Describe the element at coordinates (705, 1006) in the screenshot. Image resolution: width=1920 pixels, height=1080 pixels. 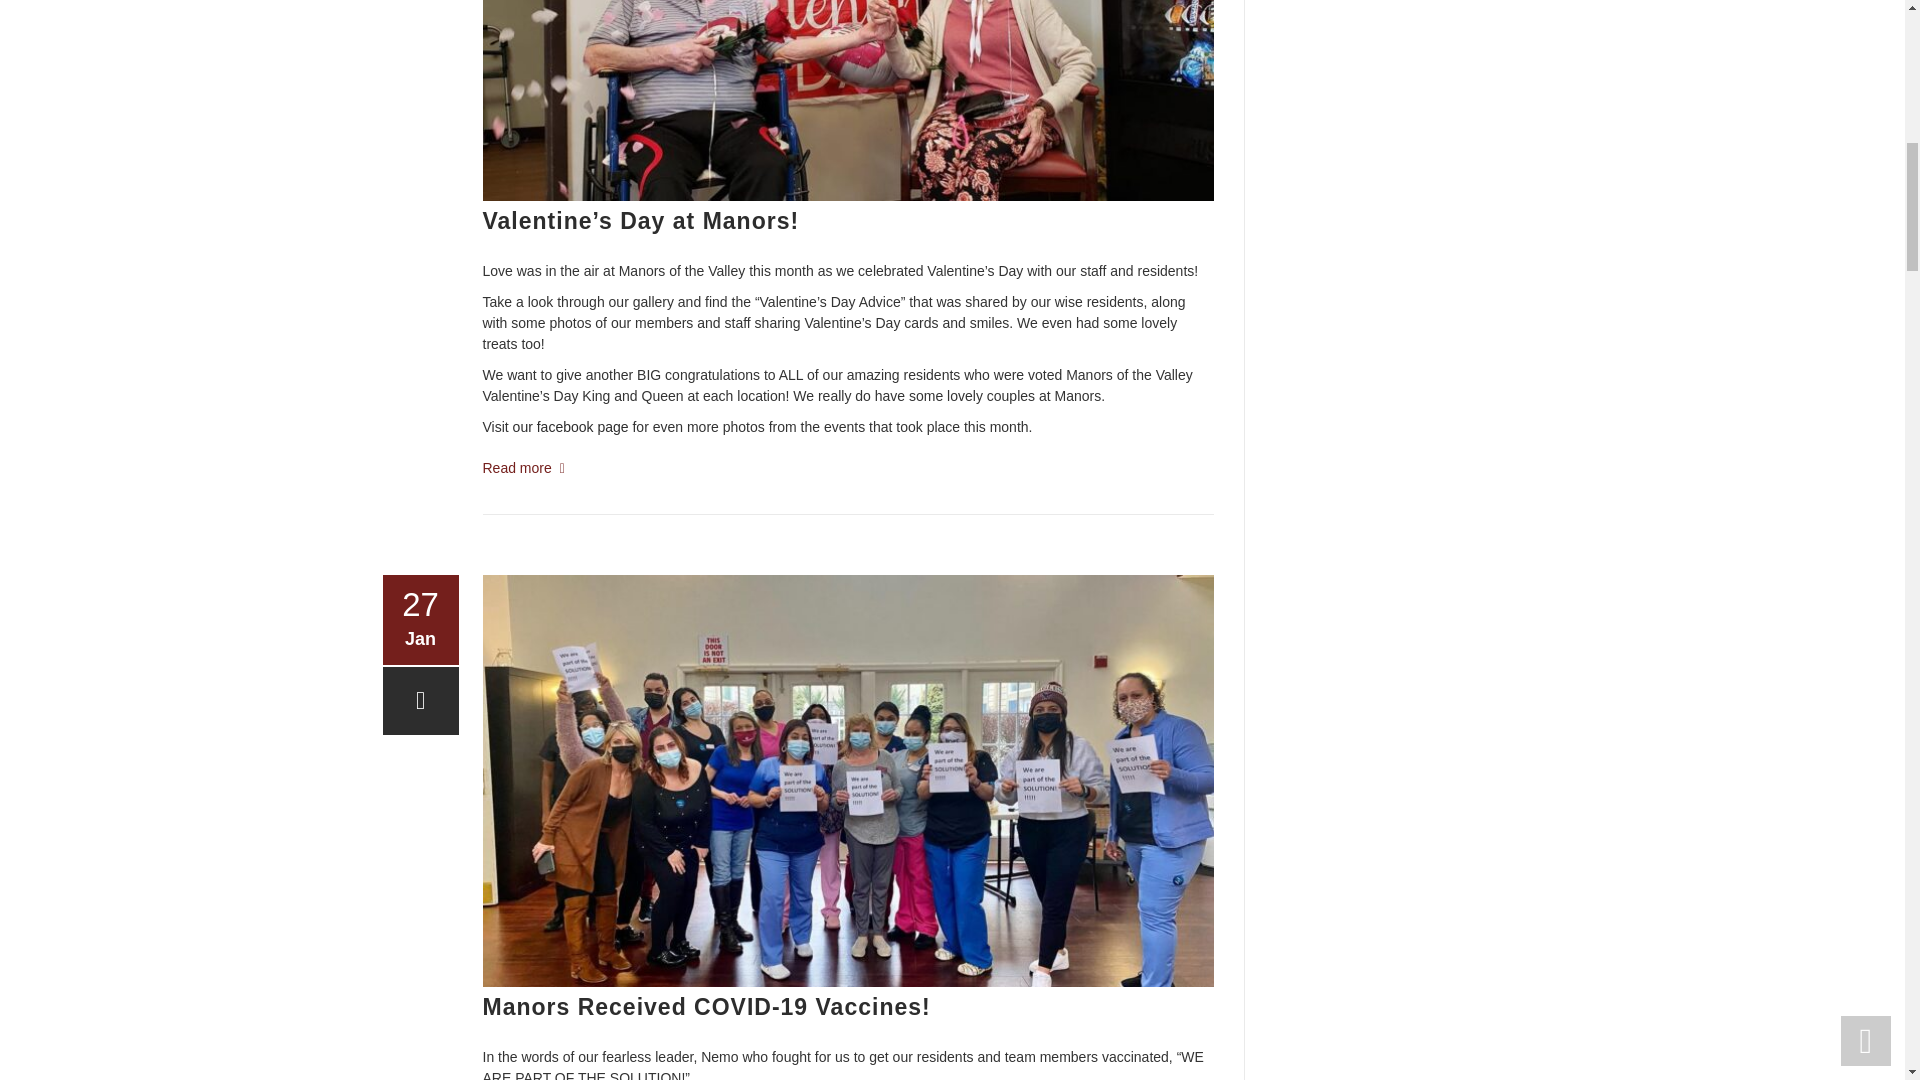
I see `Manors Received COVID-19 Vaccines!` at that location.